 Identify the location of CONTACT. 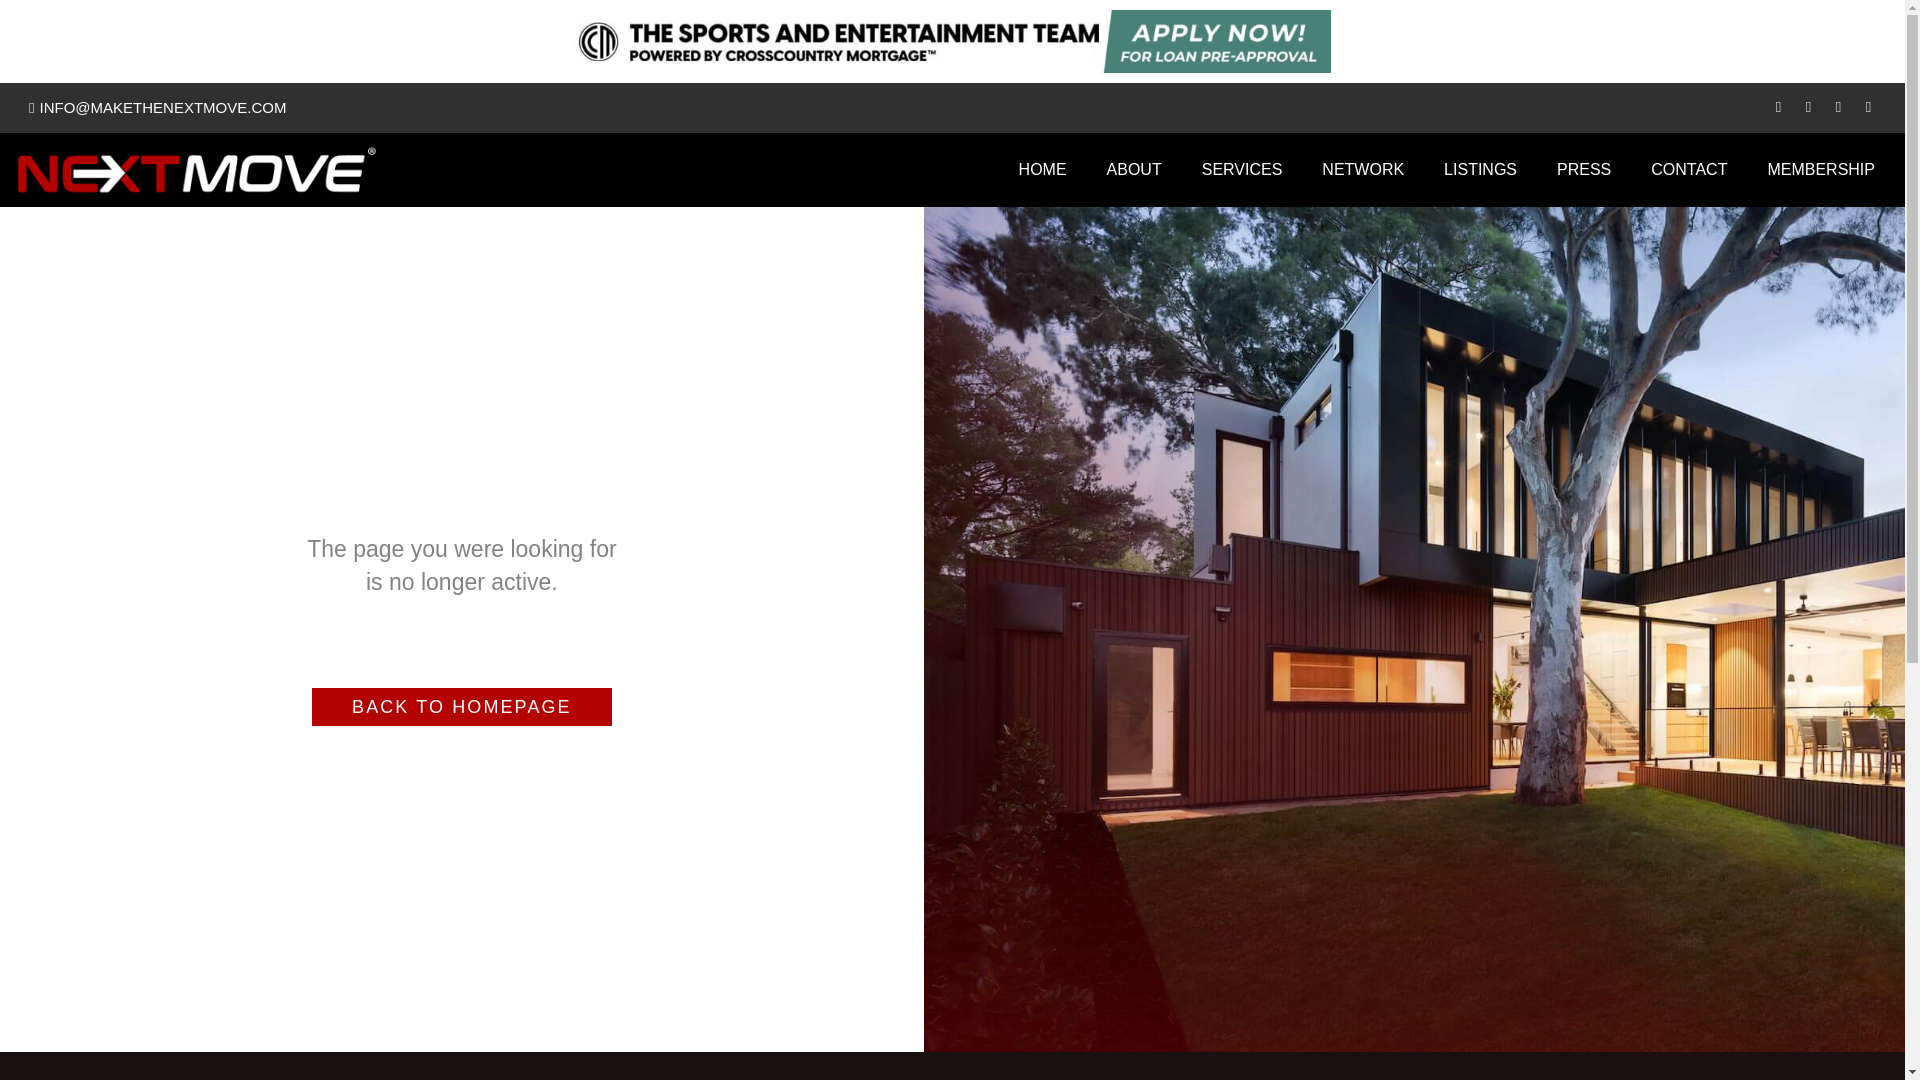
(1688, 168).